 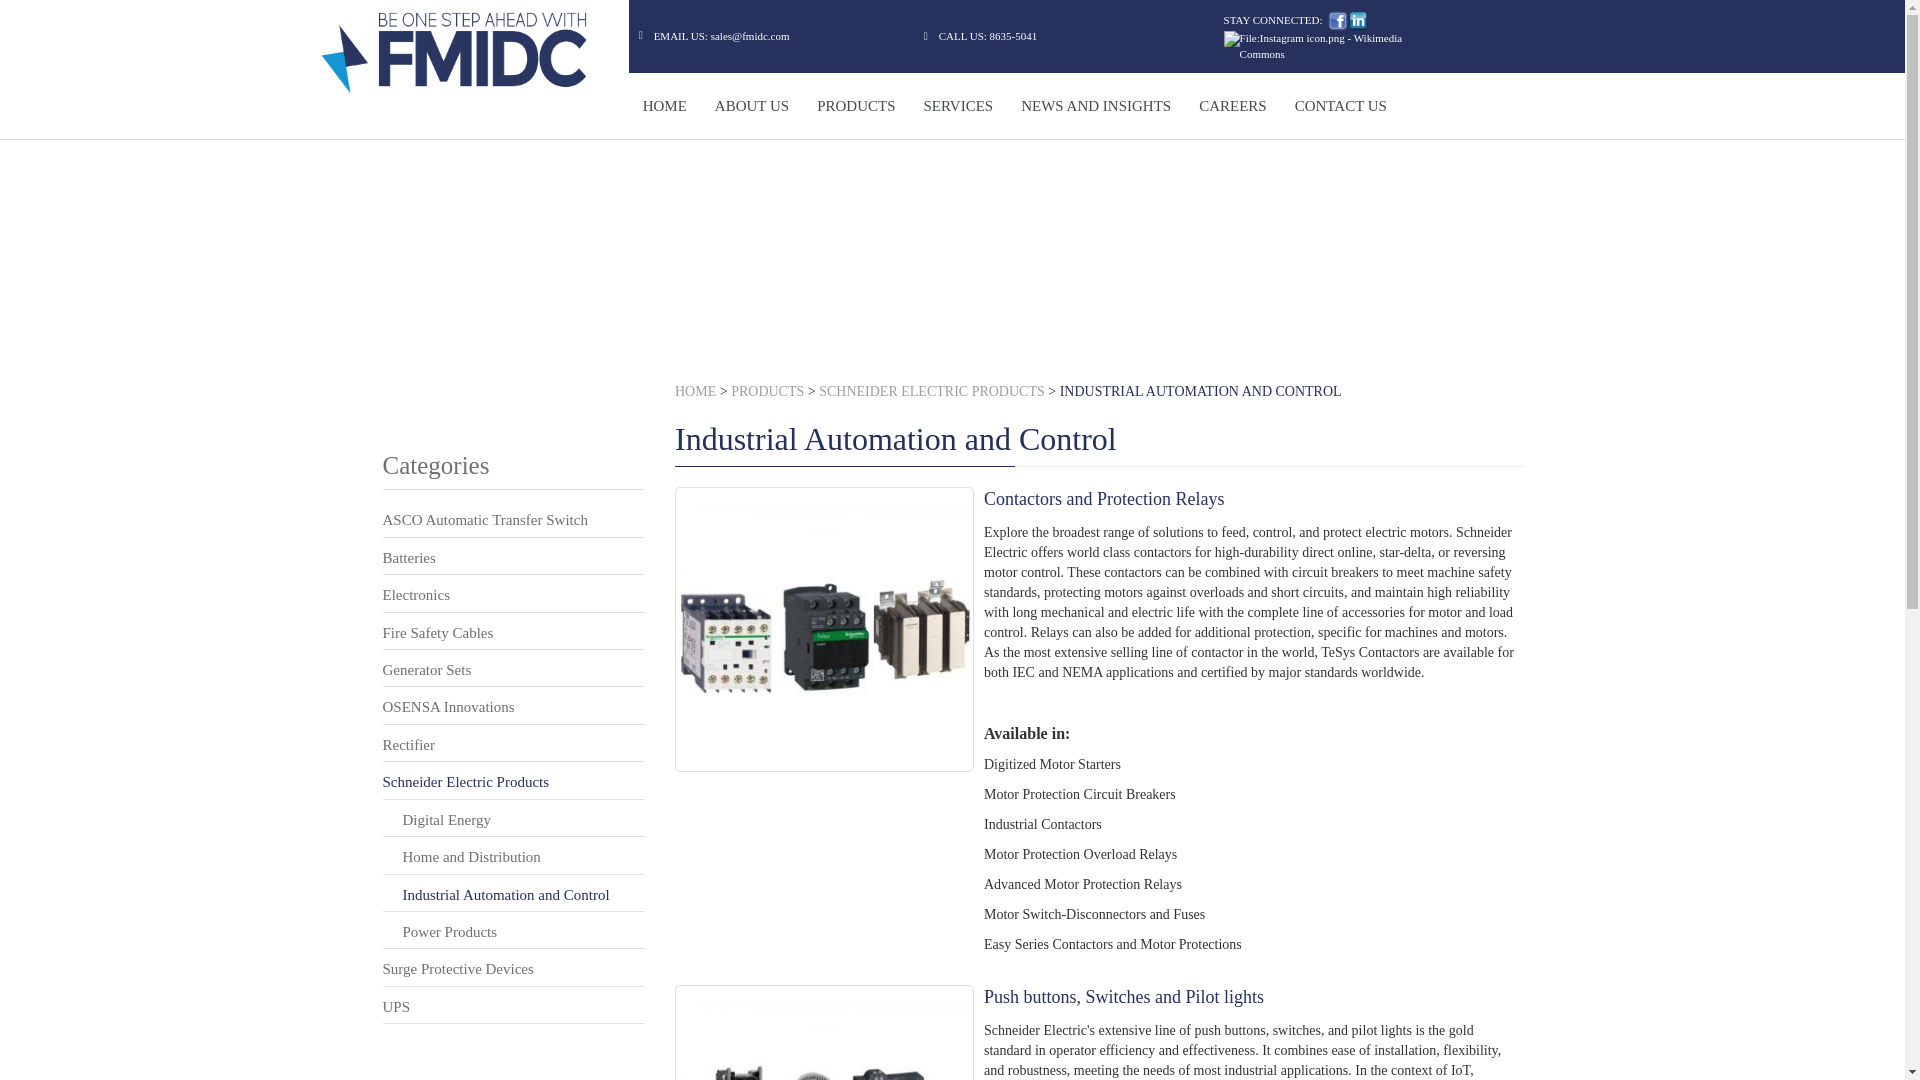 I want to click on ASCO Automatic Transfer Switch, so click(x=484, y=520).